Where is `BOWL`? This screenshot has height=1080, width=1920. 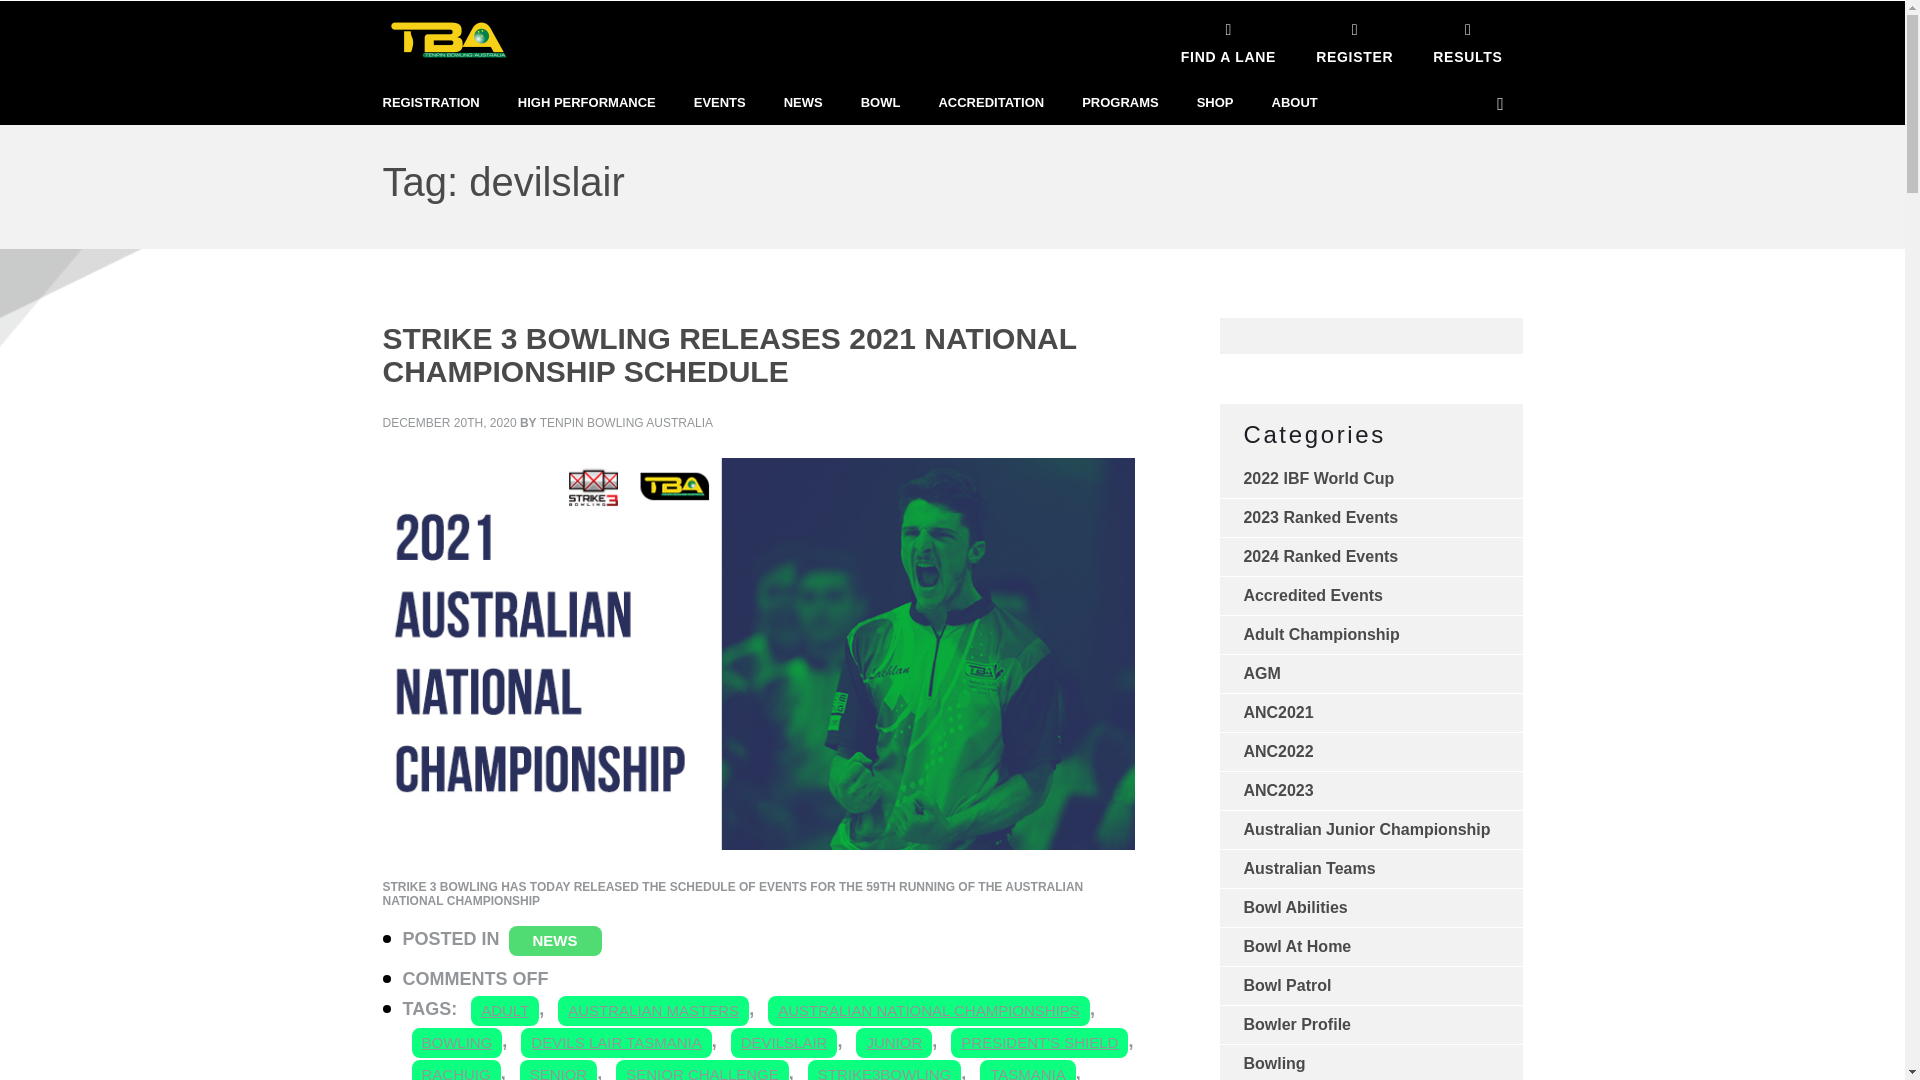
BOWL is located at coordinates (880, 103).